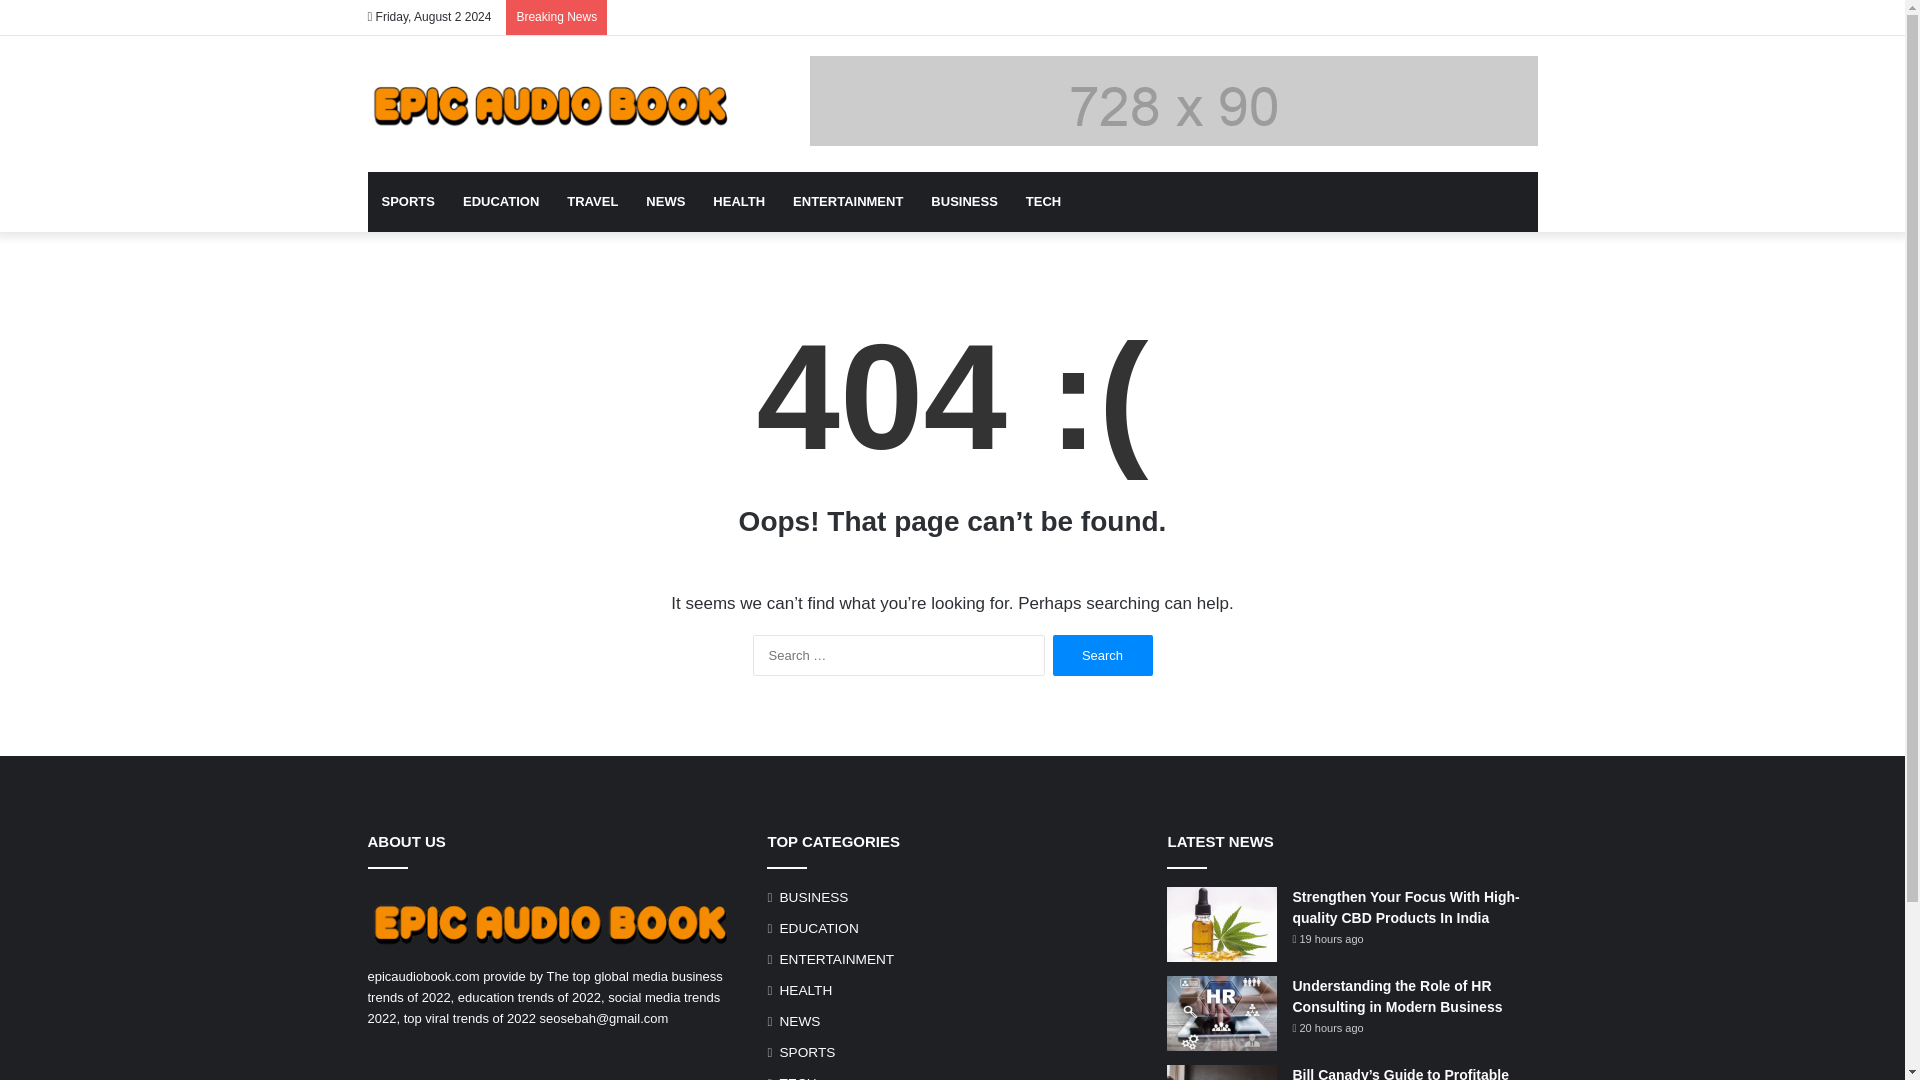  I want to click on SPORTS, so click(807, 1052).